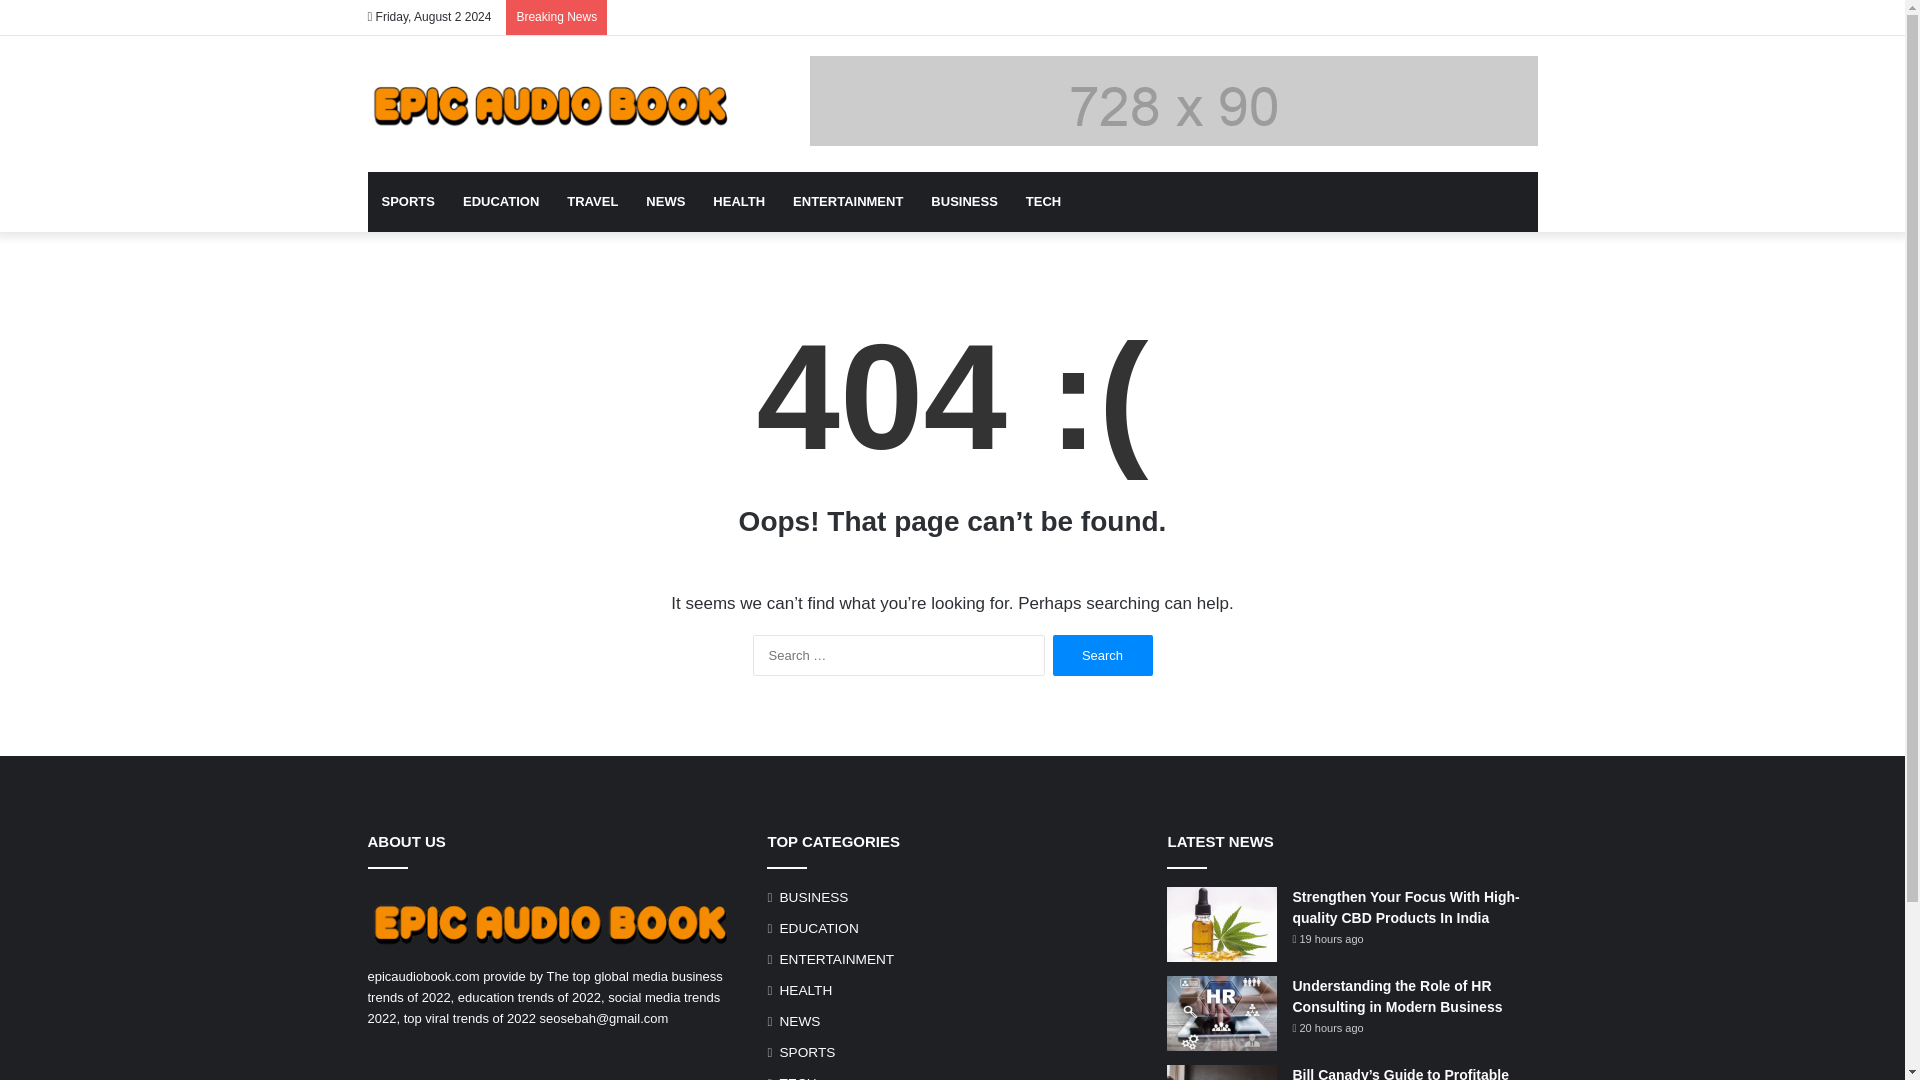  I want to click on SPORTS, so click(807, 1052).